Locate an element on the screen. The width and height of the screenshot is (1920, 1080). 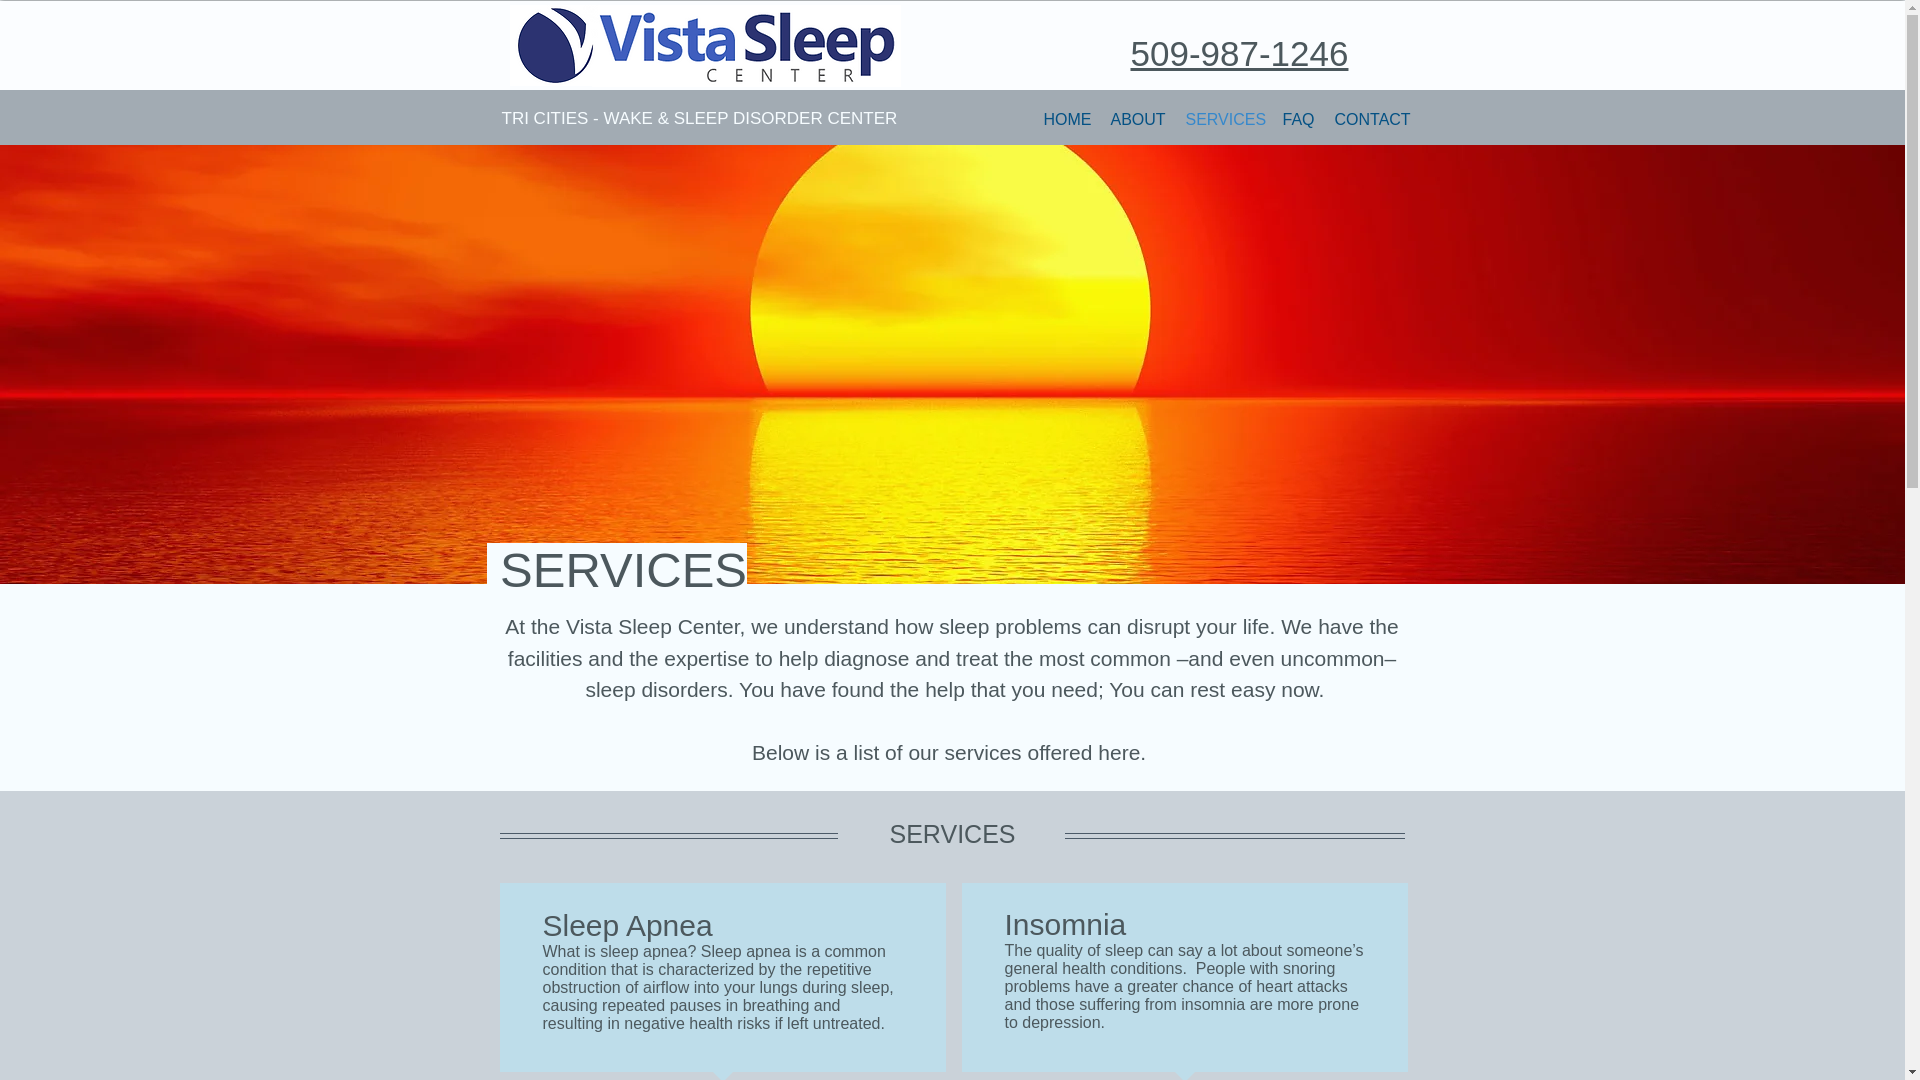
509-987-1246 is located at coordinates (1238, 53).